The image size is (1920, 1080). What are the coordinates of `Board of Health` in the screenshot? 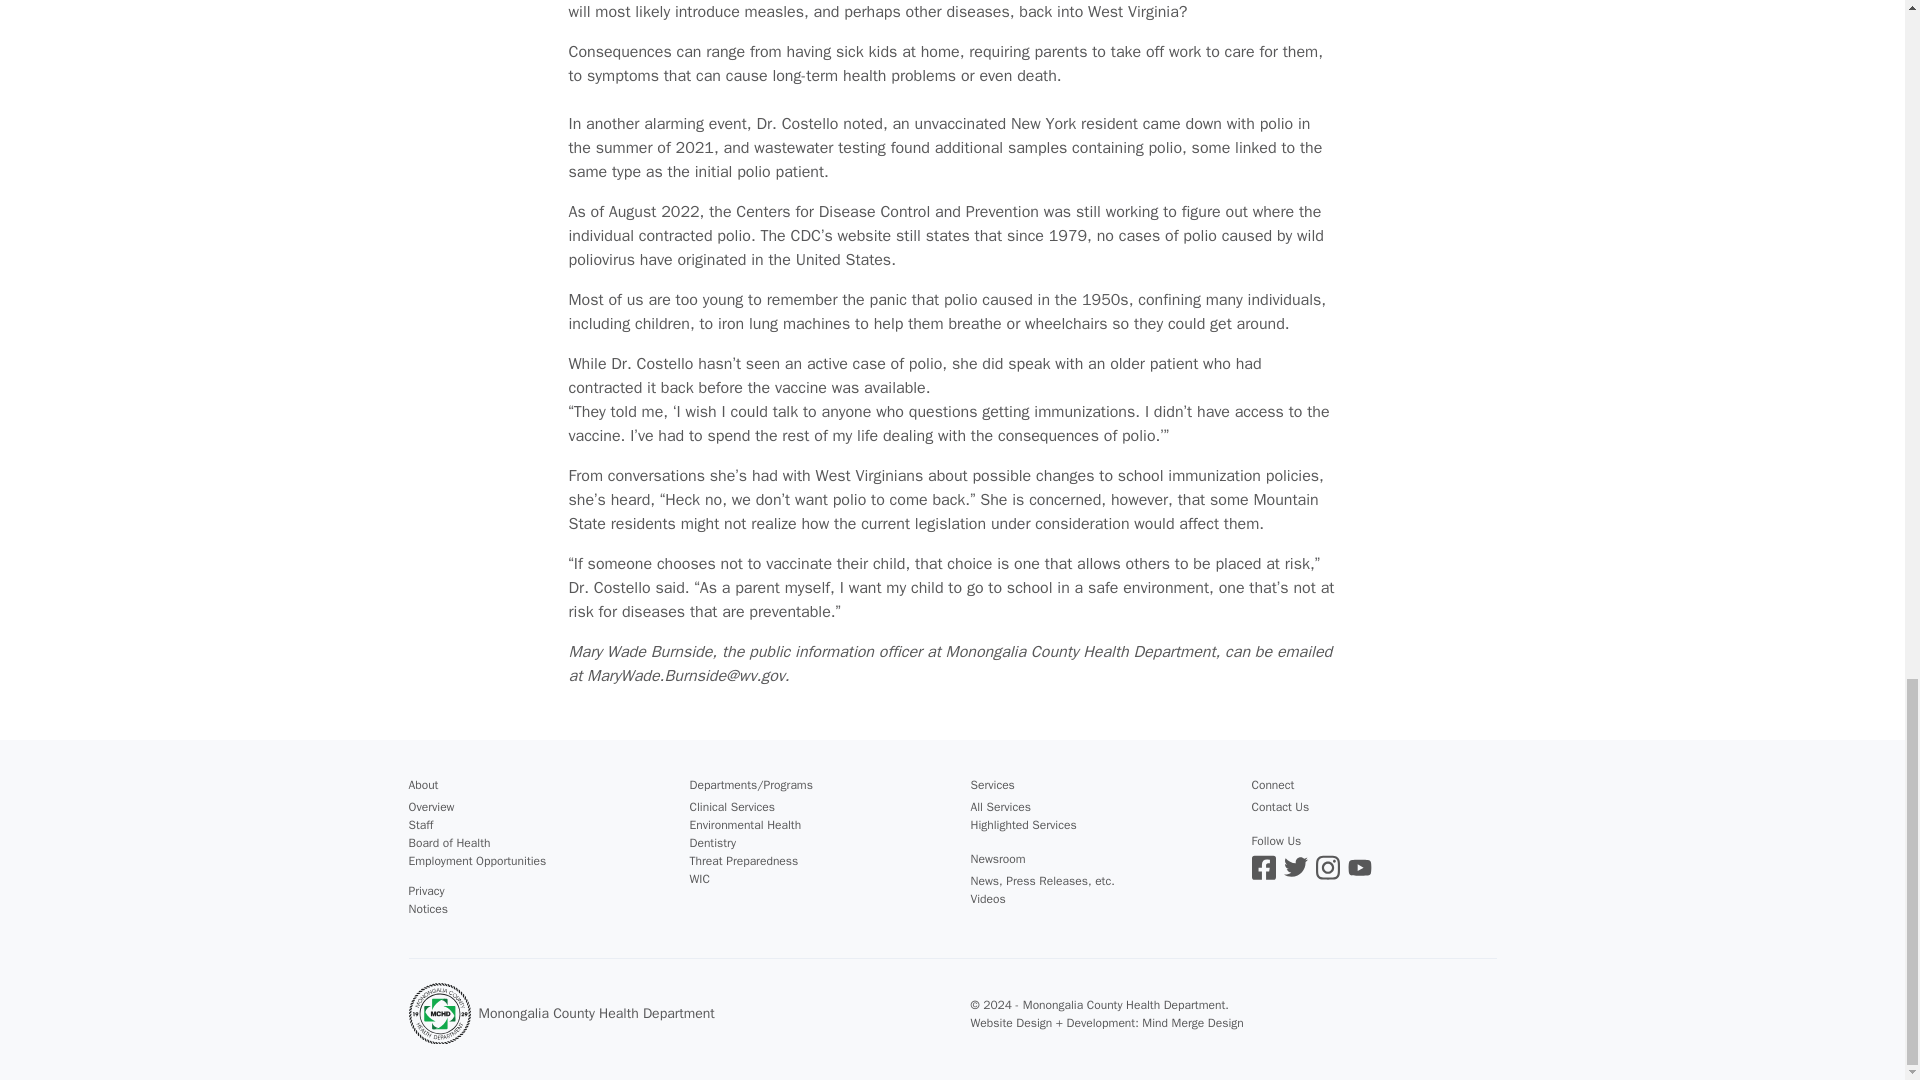 It's located at (448, 842).